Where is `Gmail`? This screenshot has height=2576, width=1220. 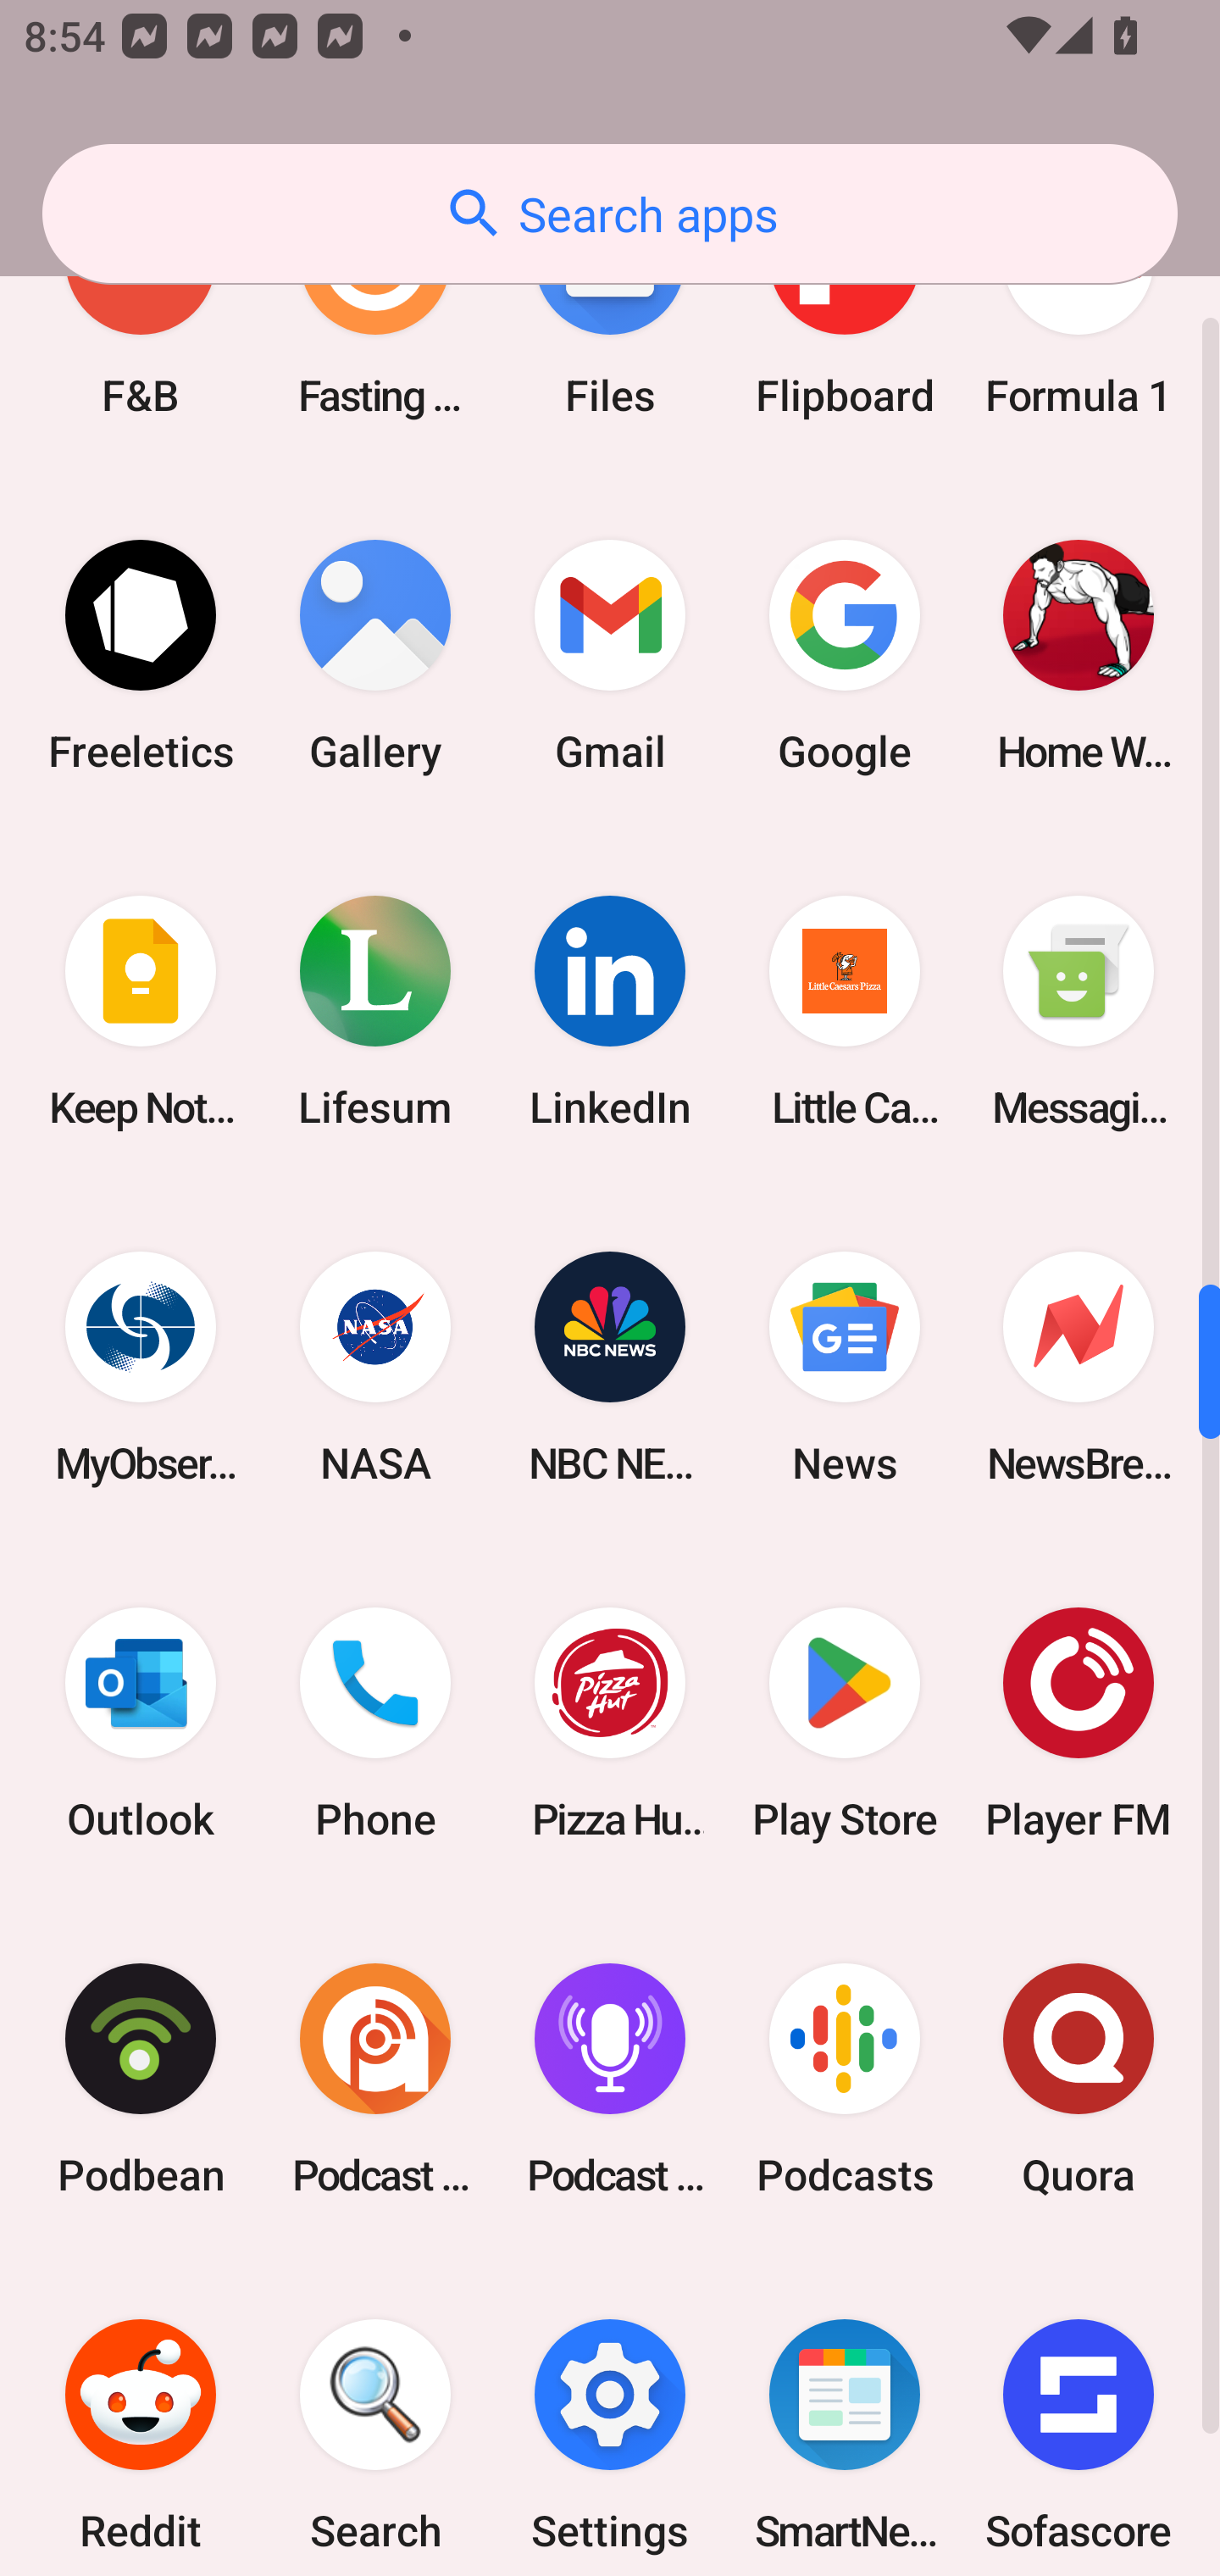 Gmail is located at coordinates (610, 656).